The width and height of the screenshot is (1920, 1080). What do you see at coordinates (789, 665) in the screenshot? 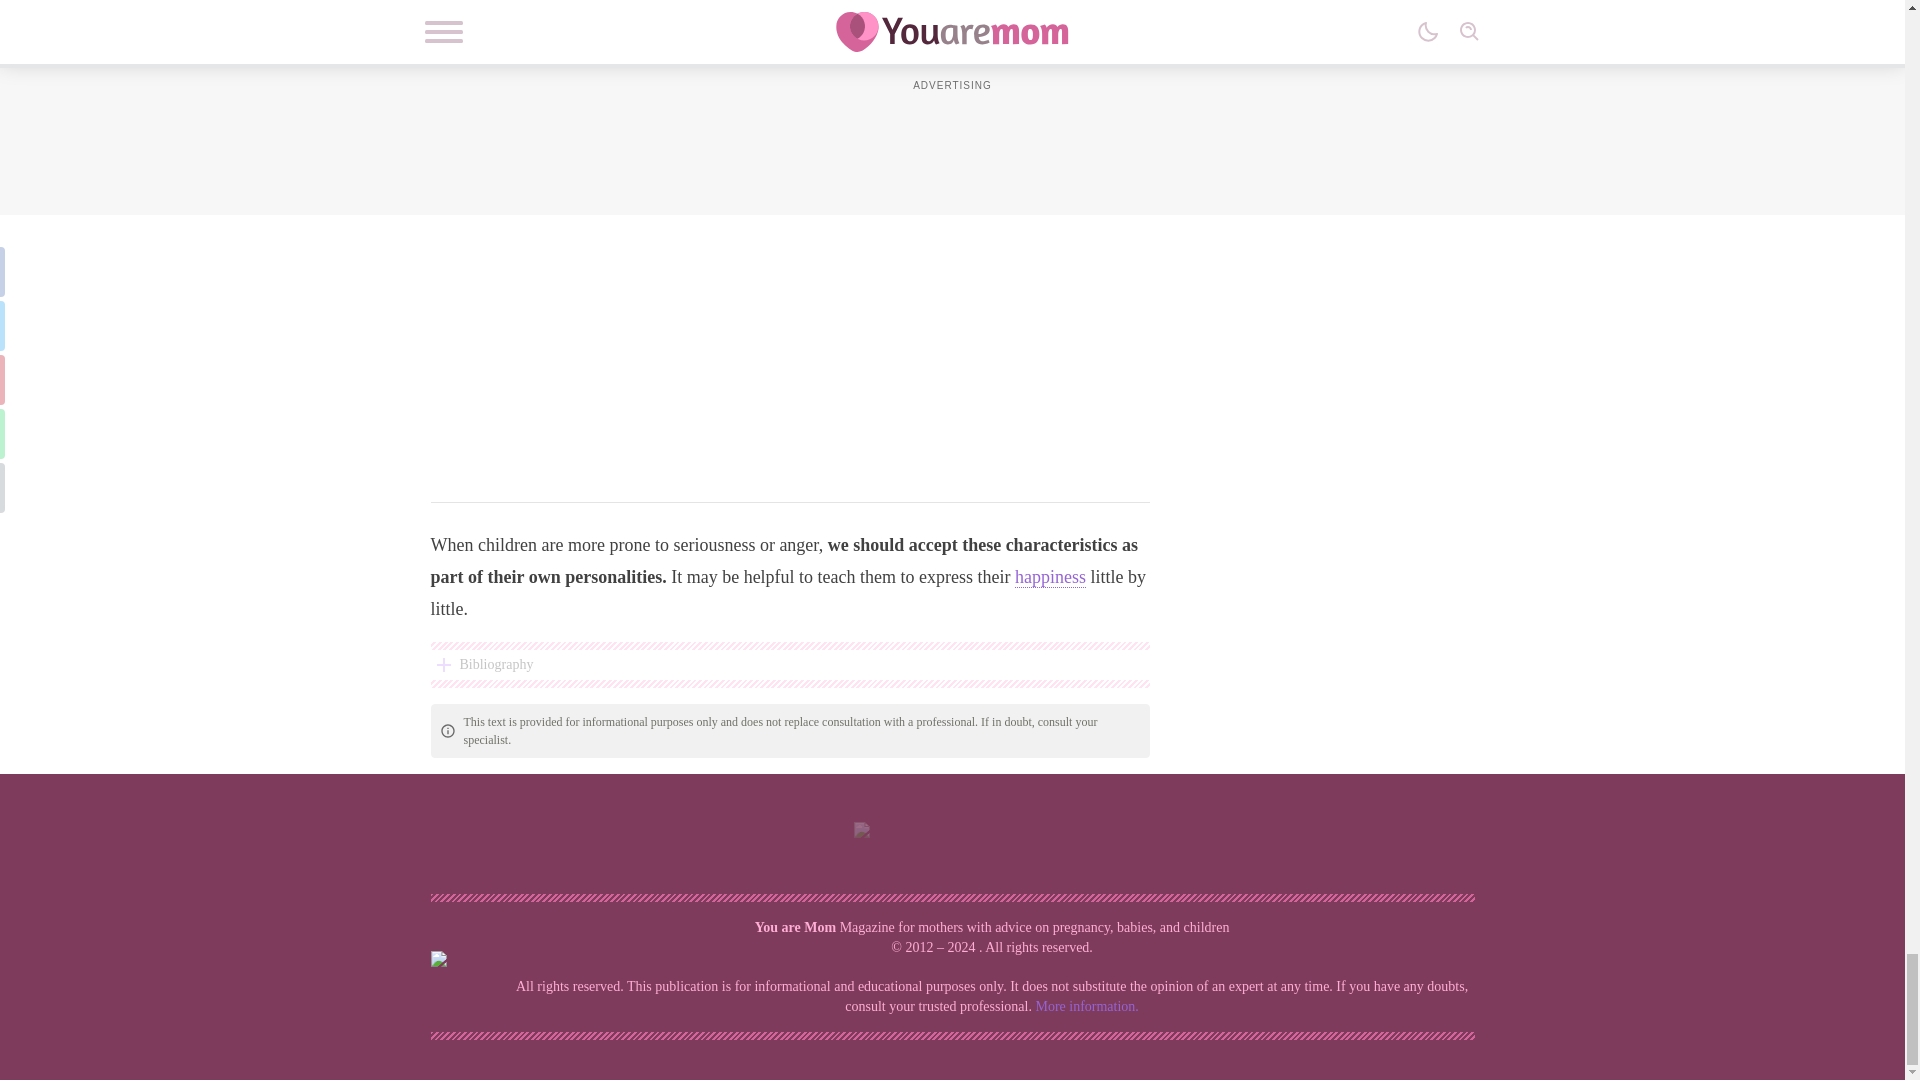
I see `Bibliography` at bounding box center [789, 665].